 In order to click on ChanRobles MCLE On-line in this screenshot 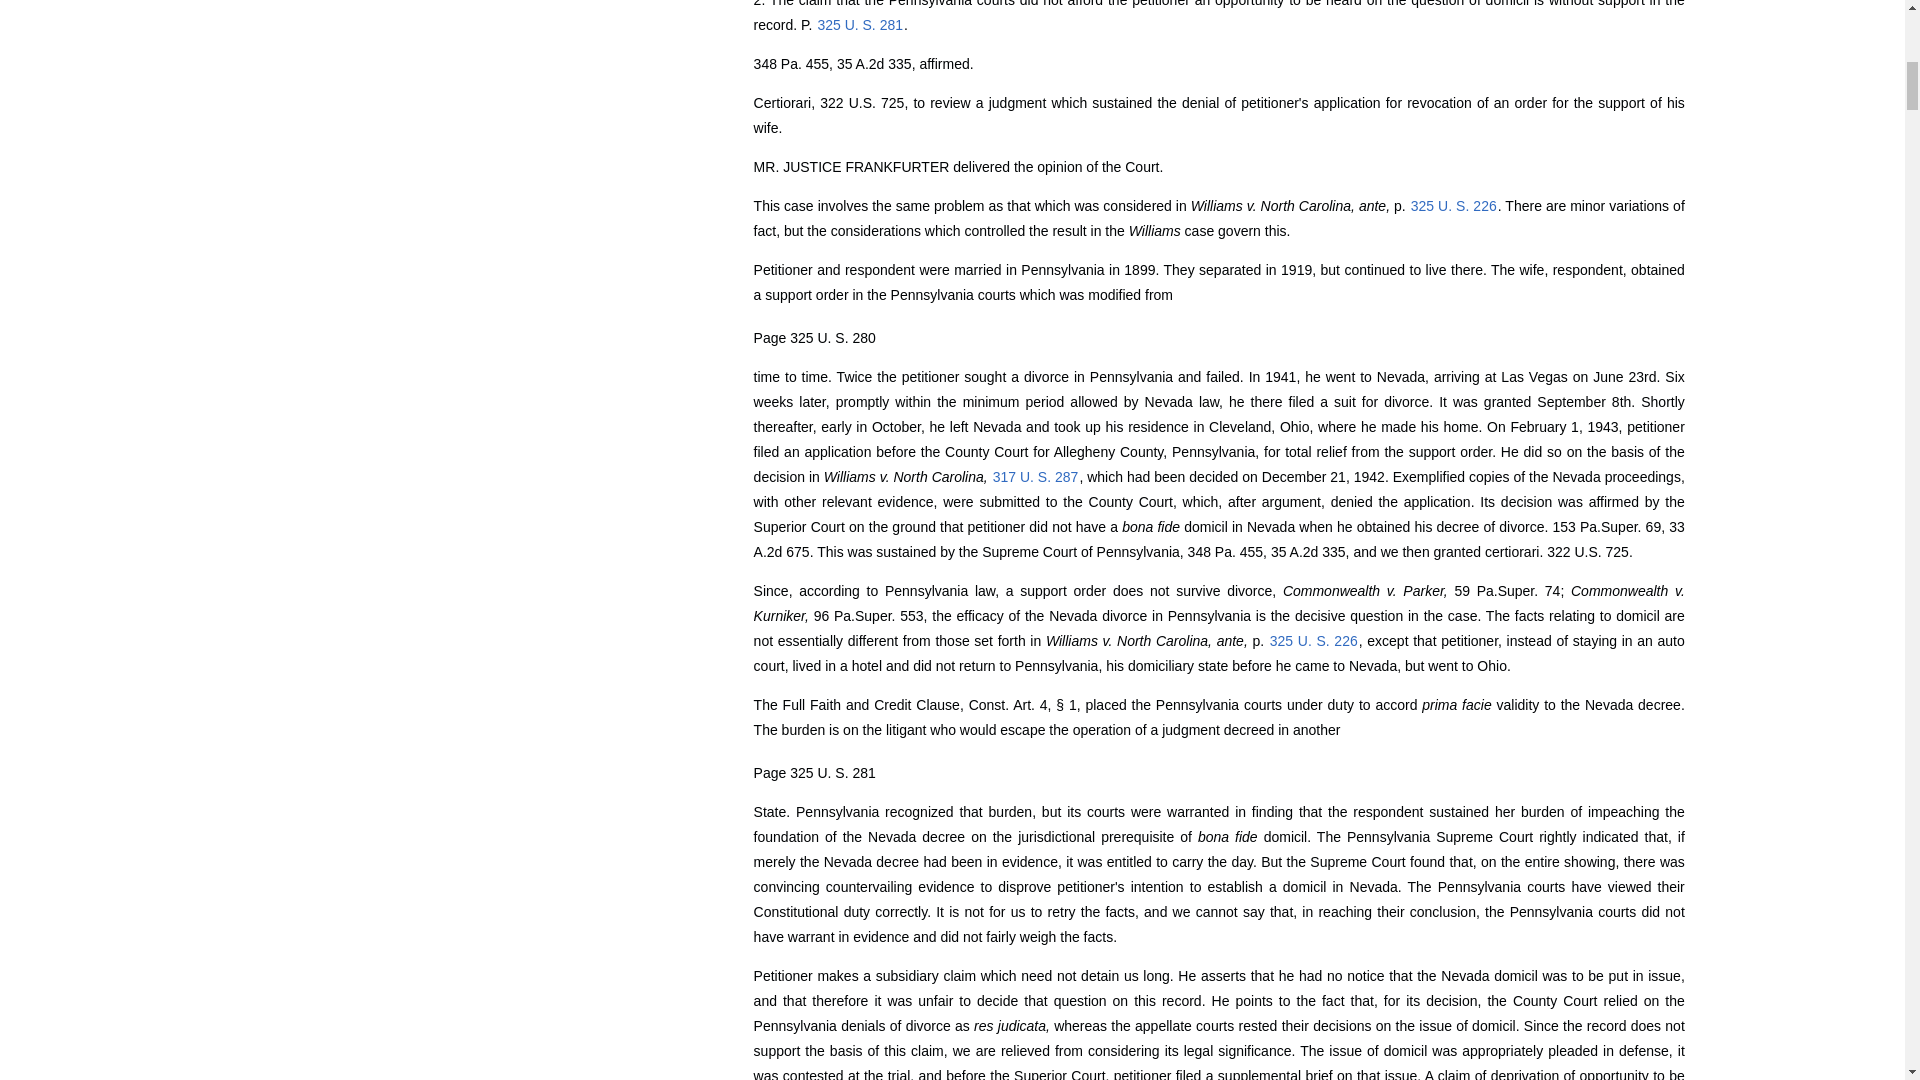, I will do `click(332, 90)`.